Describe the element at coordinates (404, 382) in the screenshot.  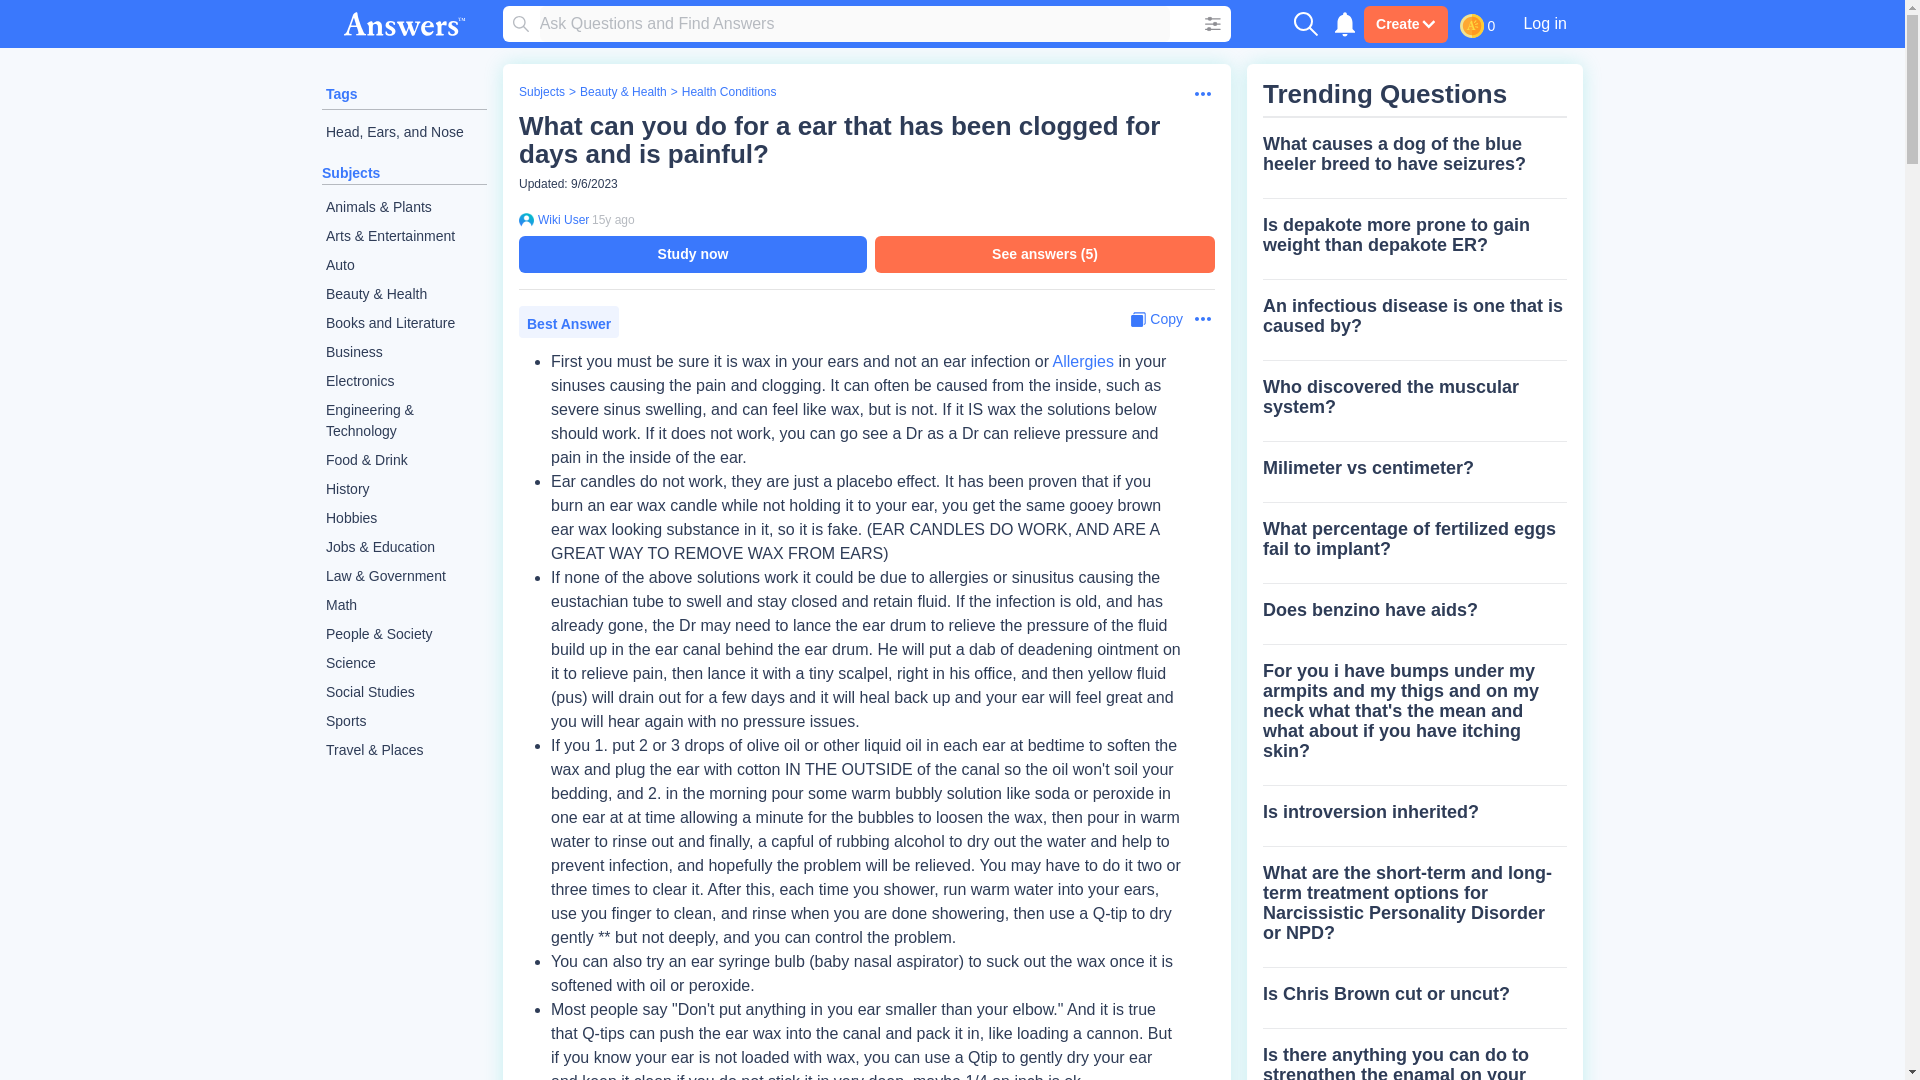
I see `Electronics` at that location.